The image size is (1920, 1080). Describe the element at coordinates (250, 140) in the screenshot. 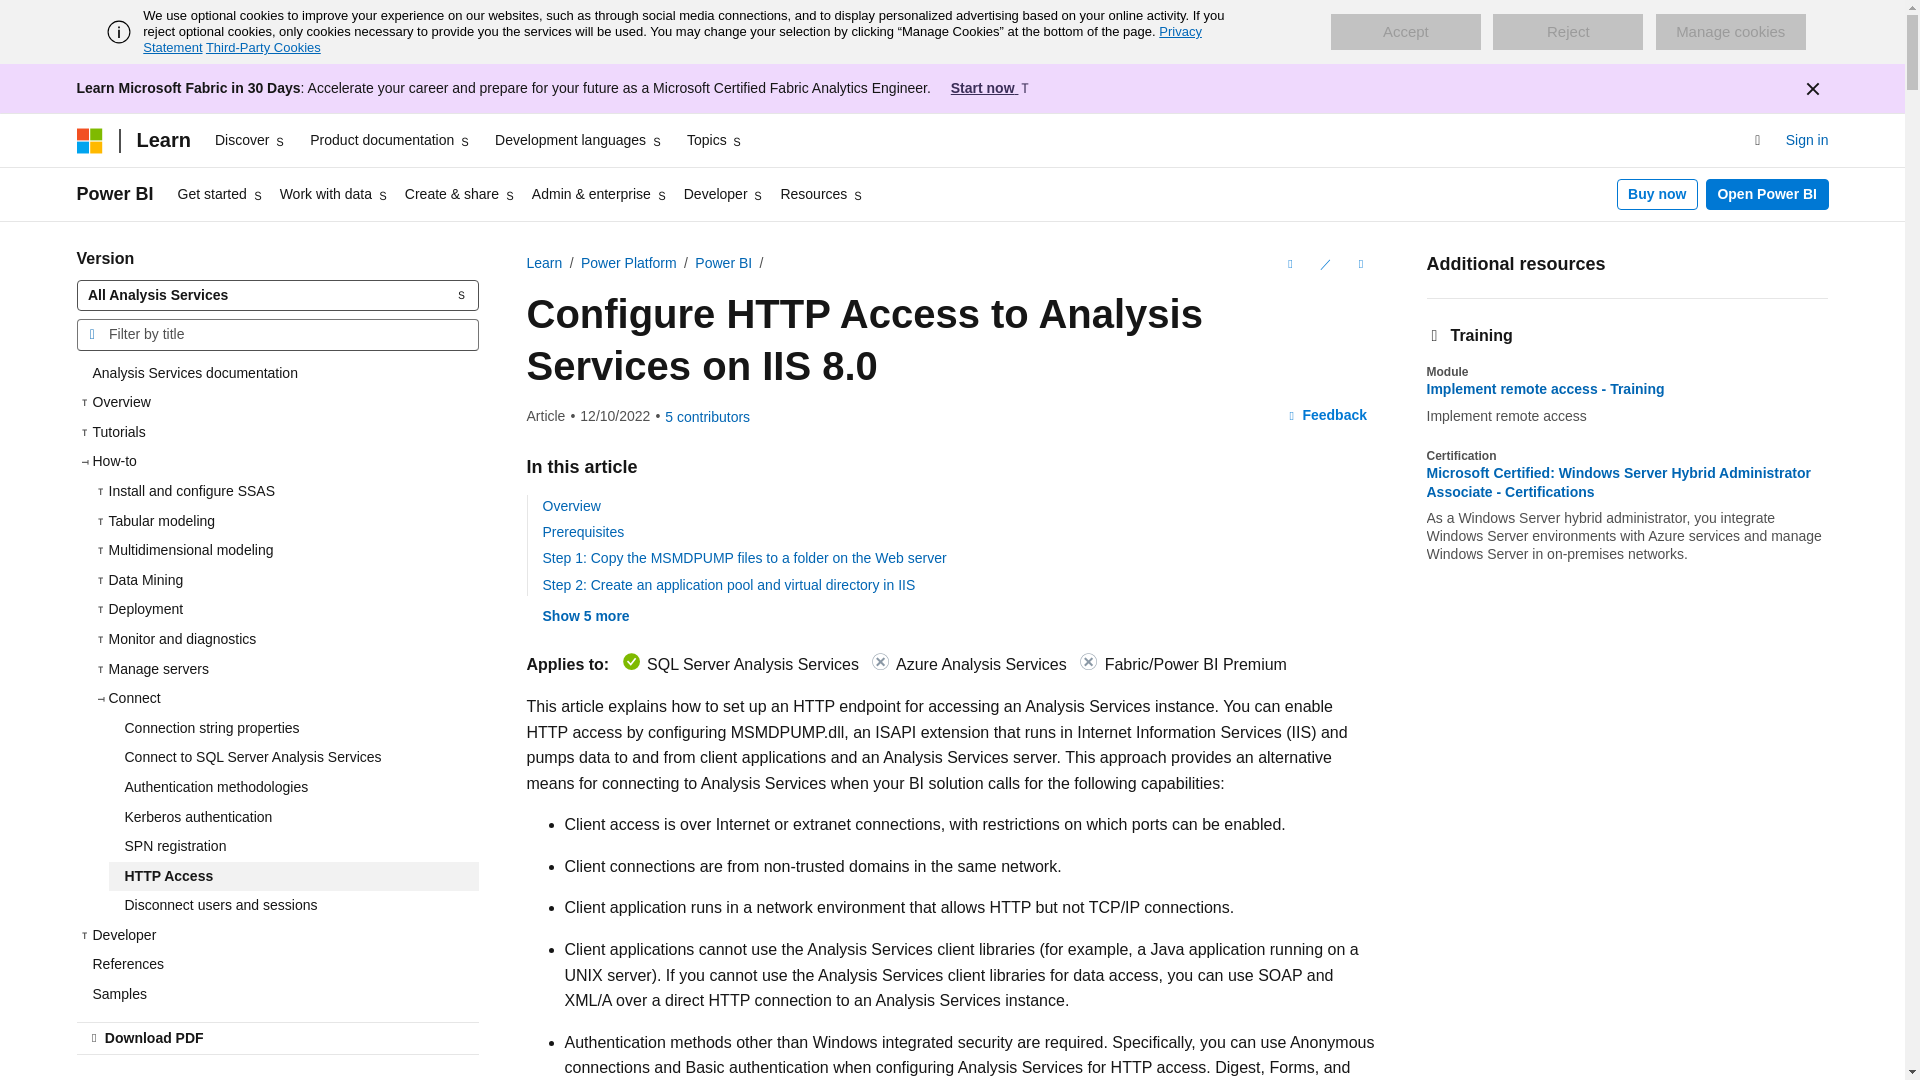

I see `Discover` at that location.